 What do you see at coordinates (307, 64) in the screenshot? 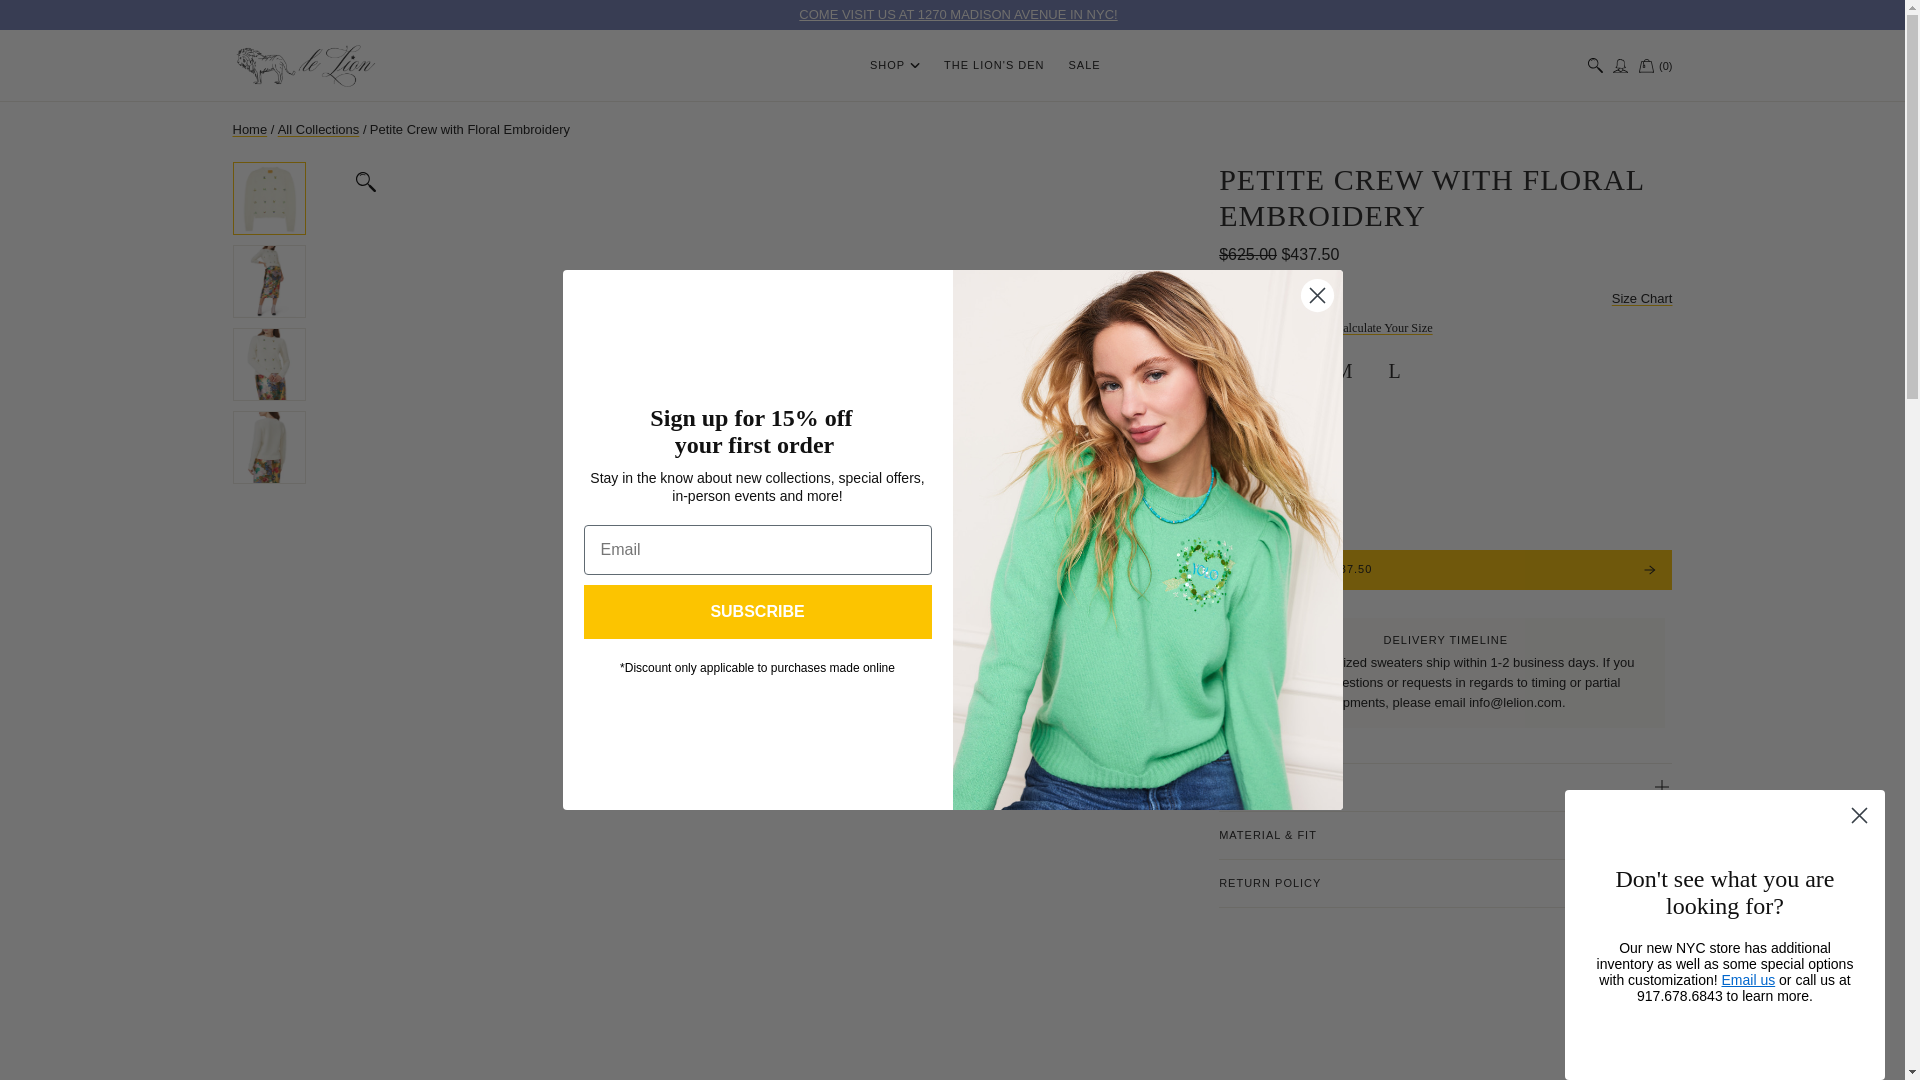
I see `Home` at bounding box center [307, 64].